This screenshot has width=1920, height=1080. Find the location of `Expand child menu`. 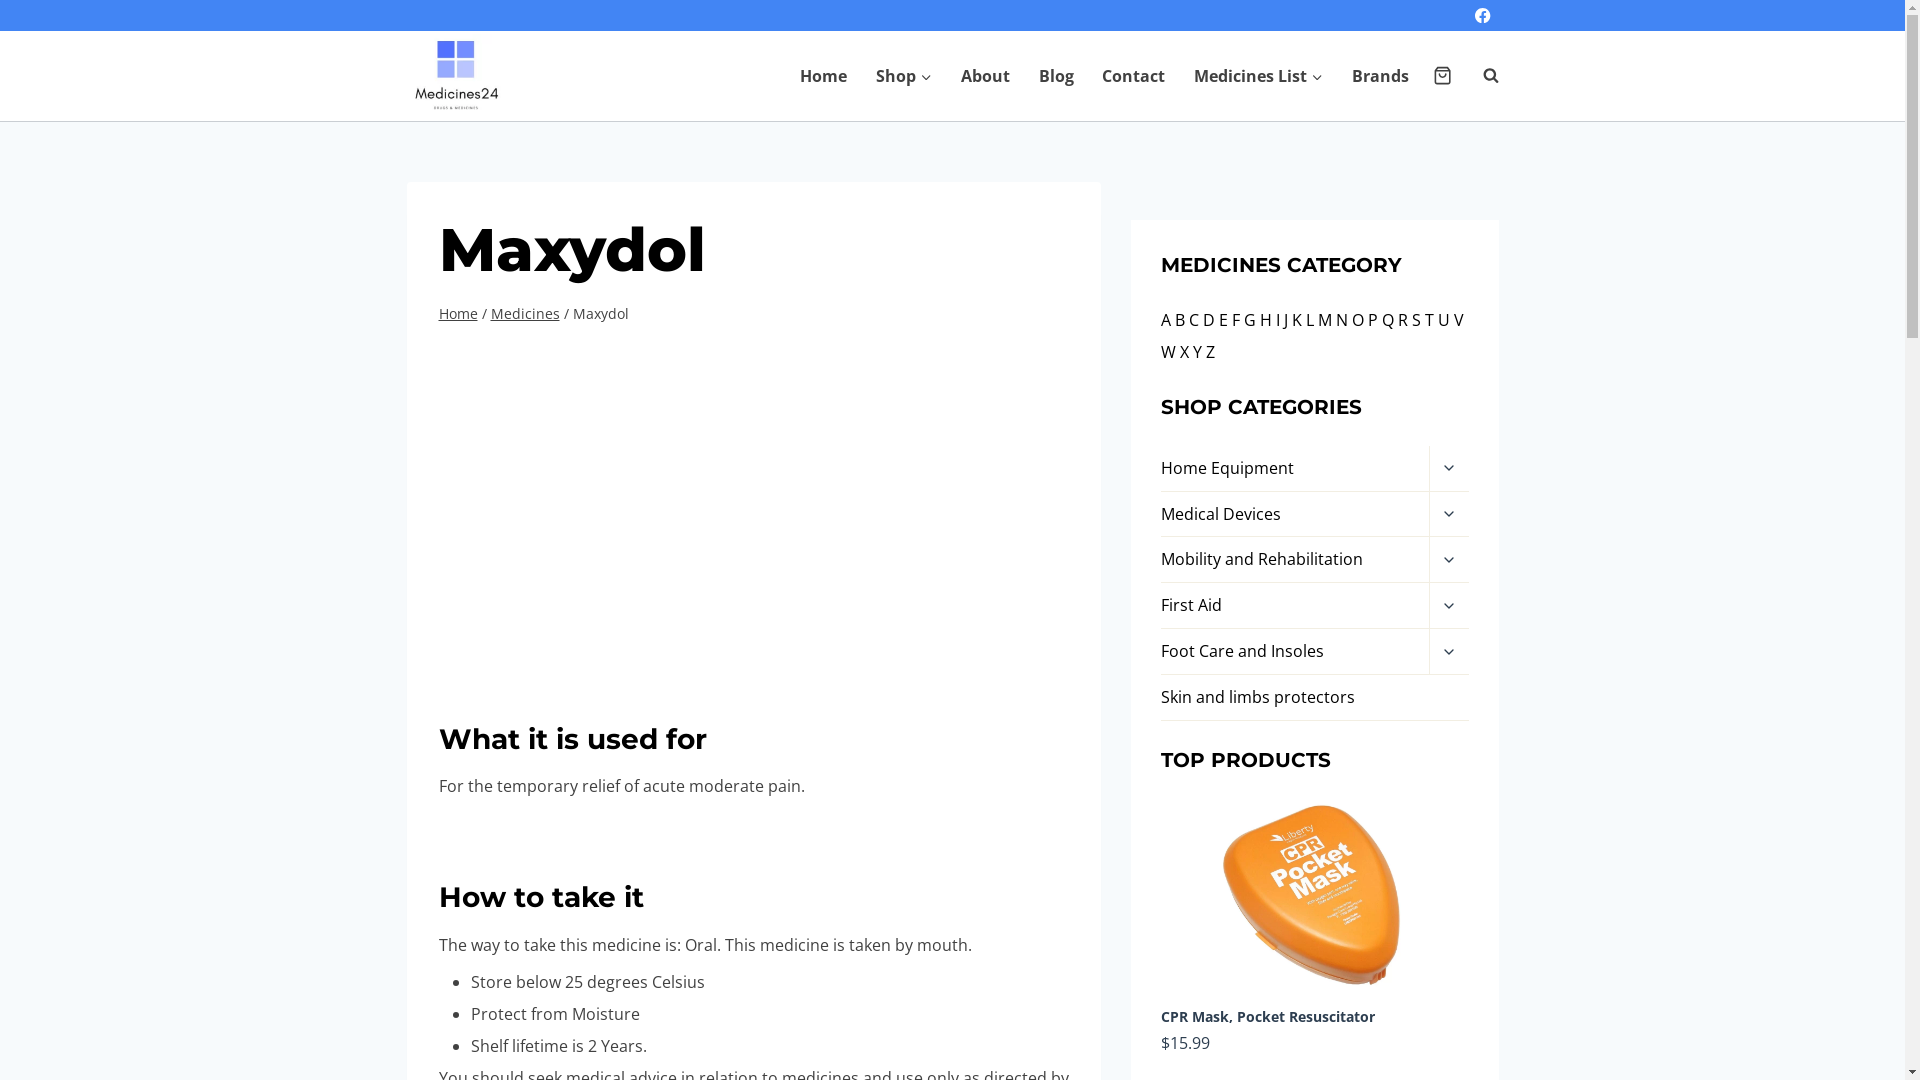

Expand child menu is located at coordinates (1448, 561).